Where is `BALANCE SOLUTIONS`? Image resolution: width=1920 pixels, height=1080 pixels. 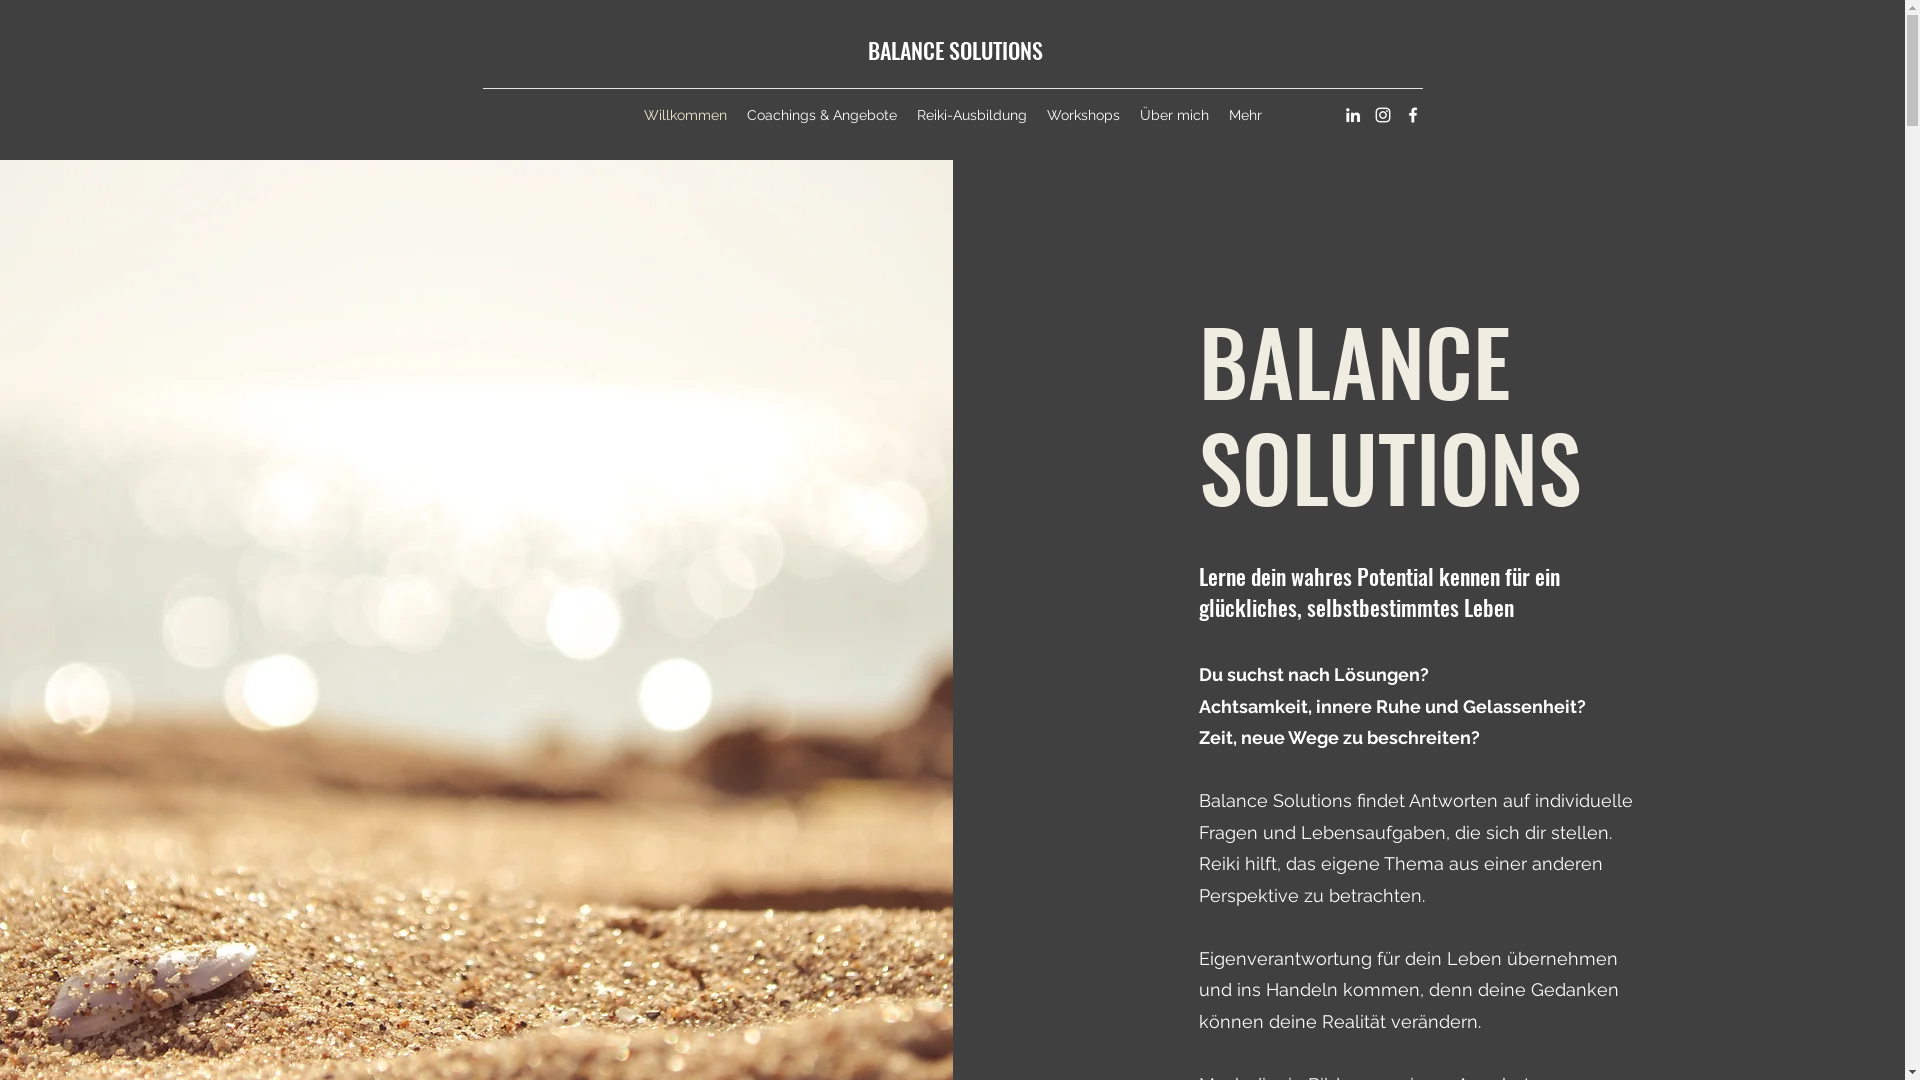 BALANCE SOLUTIONS is located at coordinates (956, 50).